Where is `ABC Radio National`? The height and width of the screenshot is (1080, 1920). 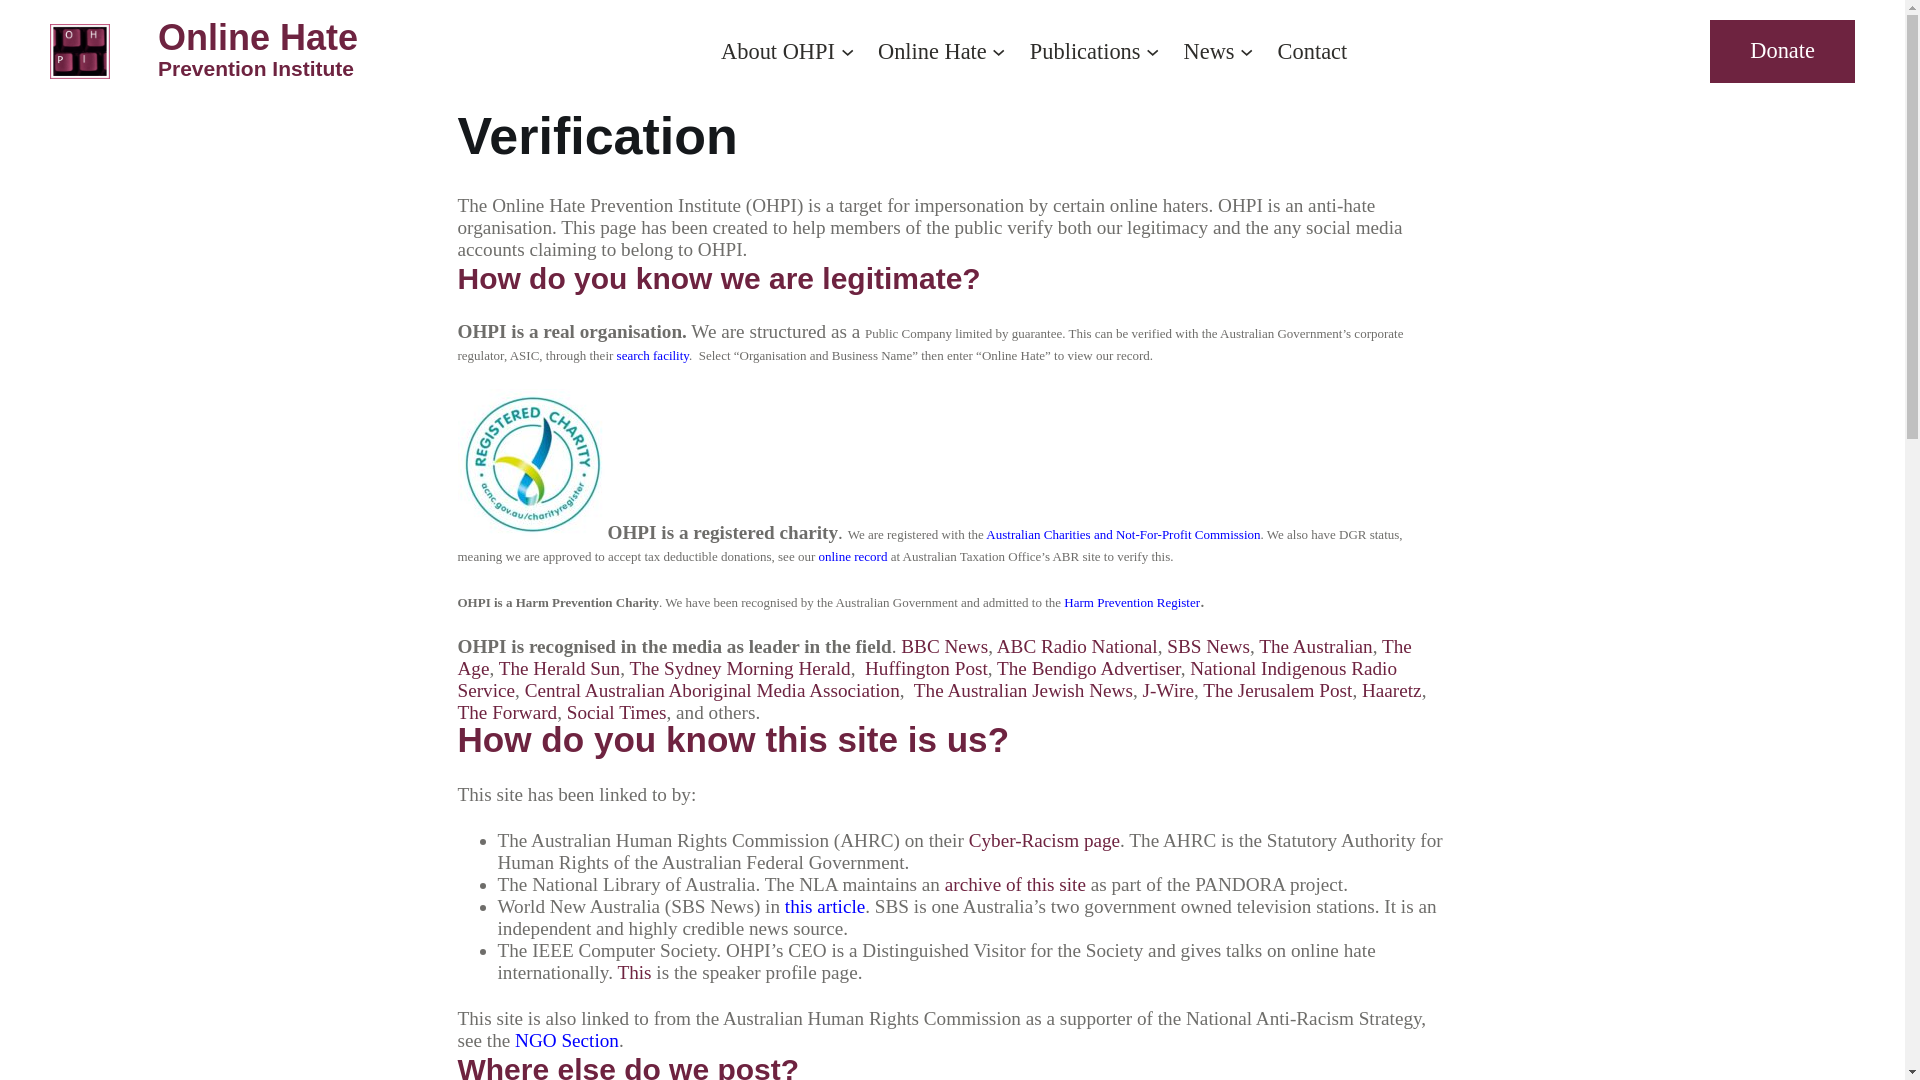 ABC Radio National is located at coordinates (1078, 646).